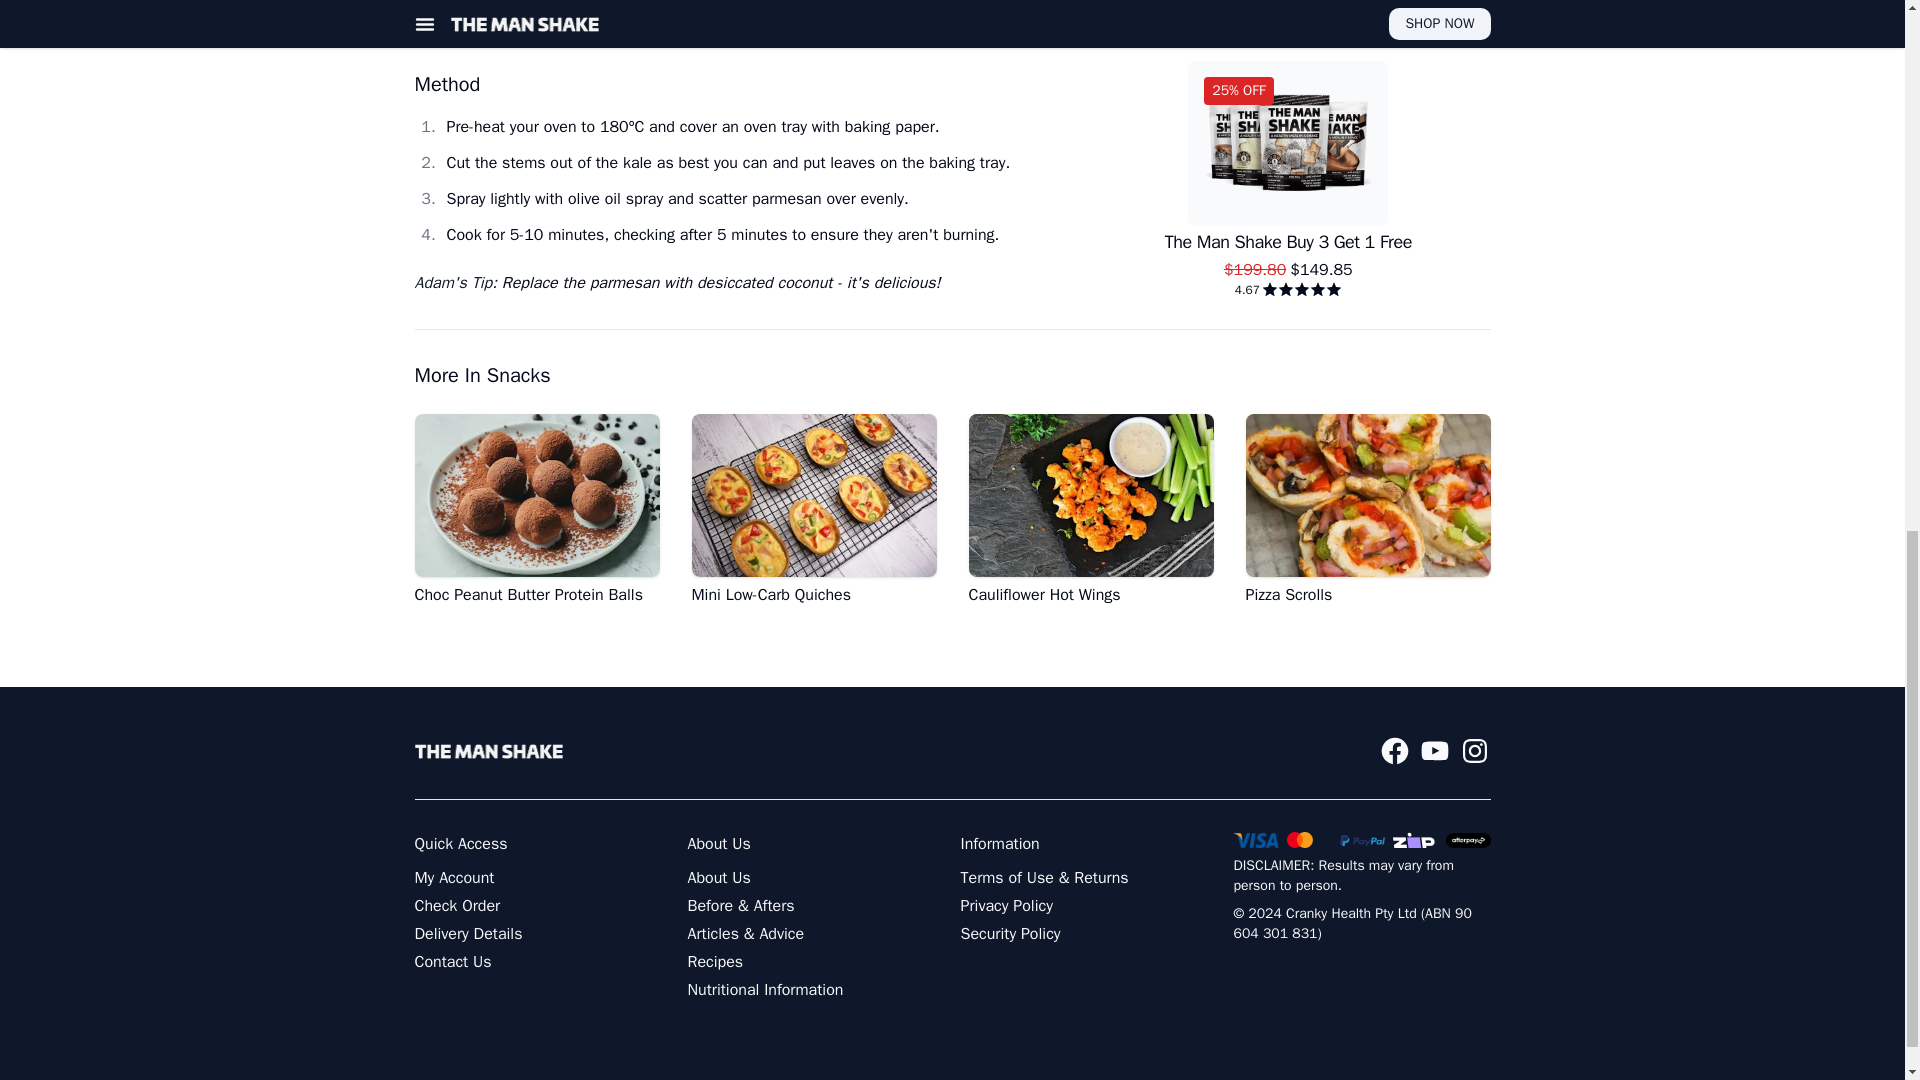 Image resolution: width=1920 pixels, height=1080 pixels. I want to click on Afterpay, so click(1468, 840).